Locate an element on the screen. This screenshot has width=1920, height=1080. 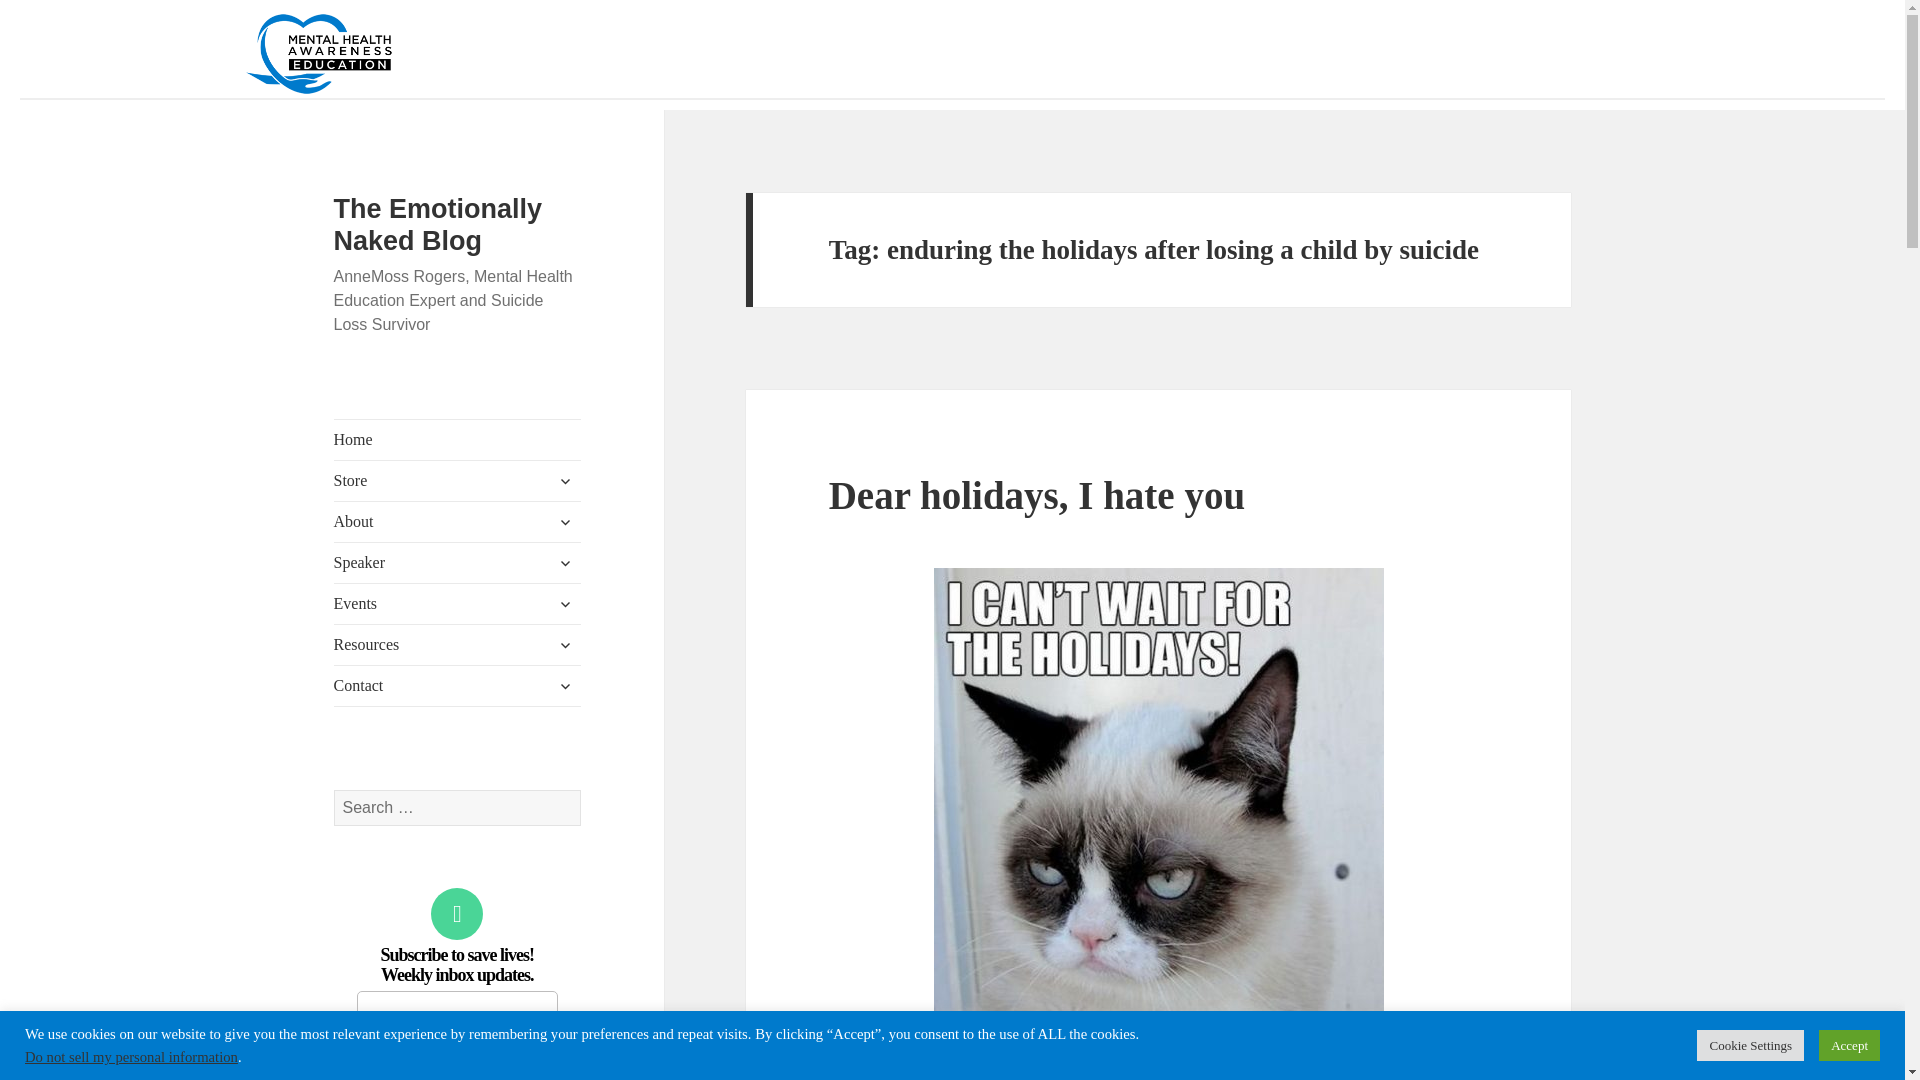
Speaker is located at coordinates (458, 563).